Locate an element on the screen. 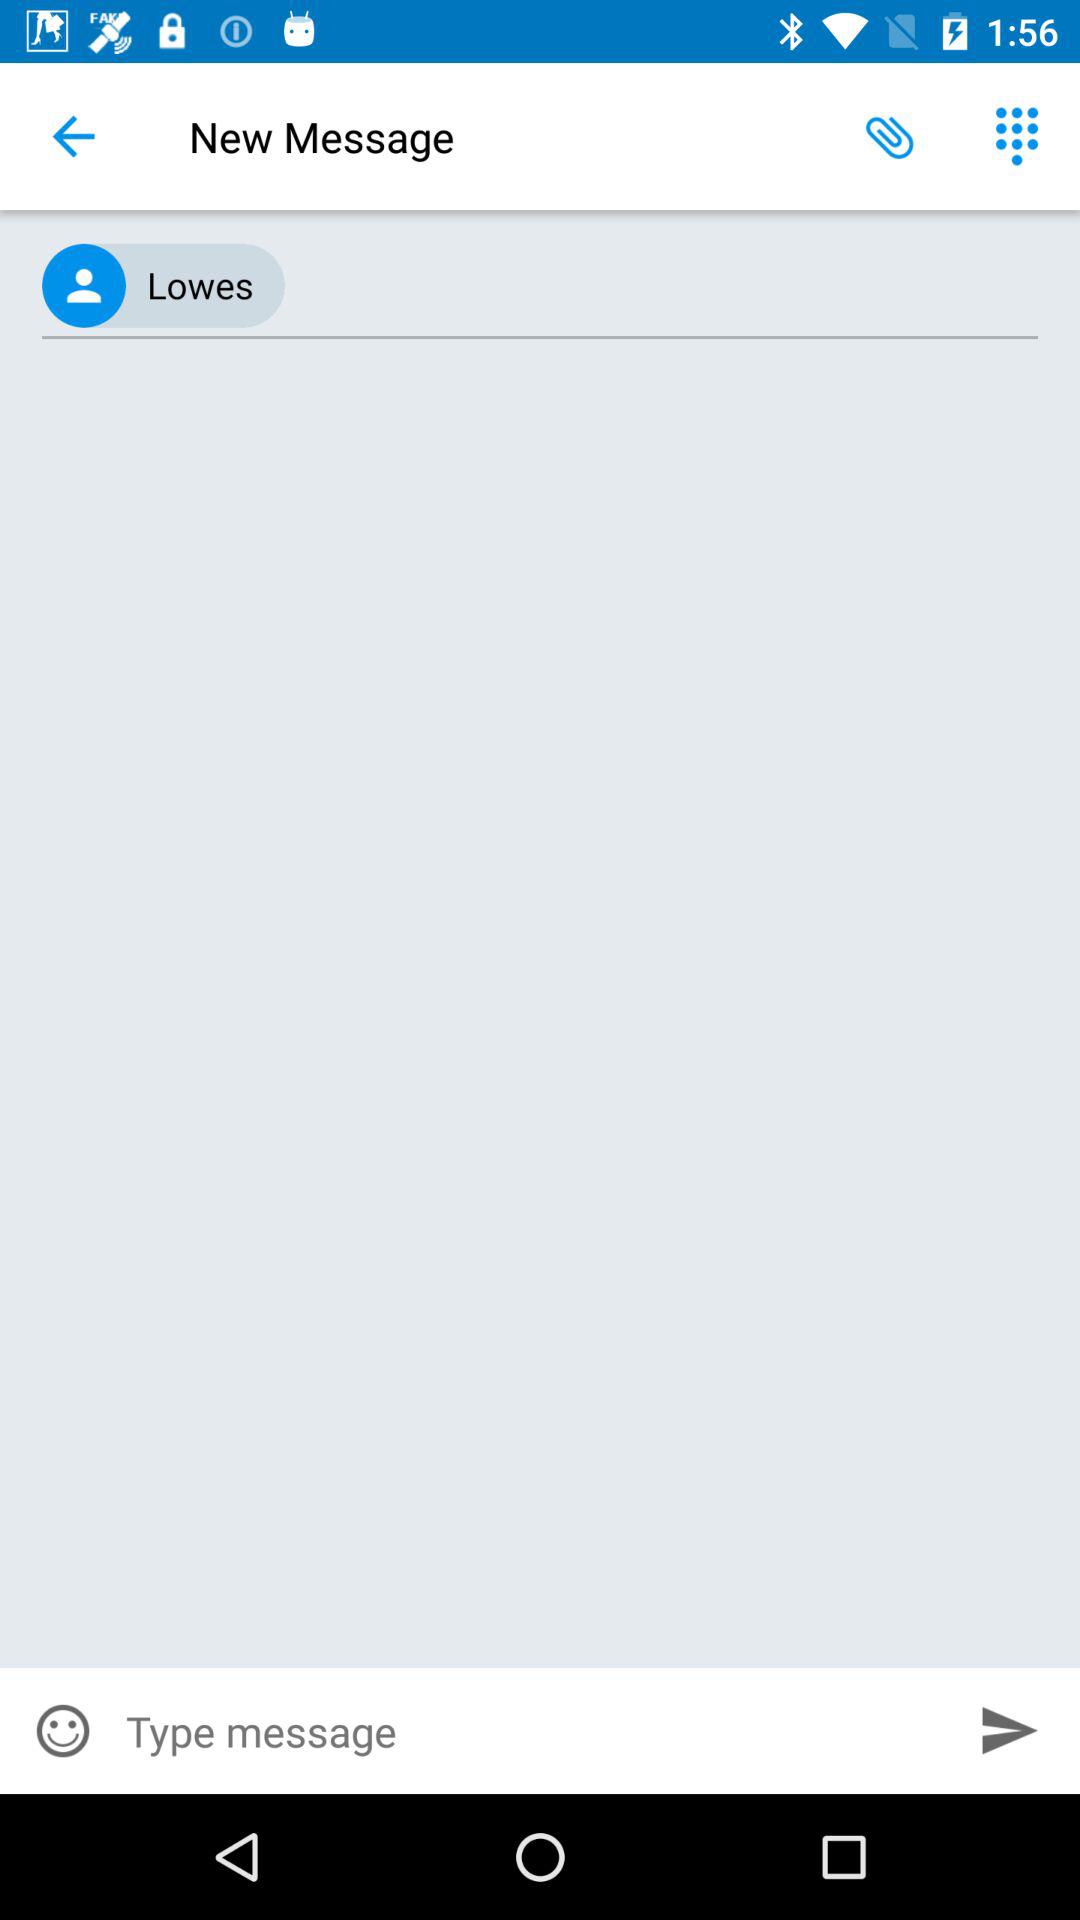 The image size is (1080, 1920). open the item above (415) 486-8611,  item is located at coordinates (1016, 136).